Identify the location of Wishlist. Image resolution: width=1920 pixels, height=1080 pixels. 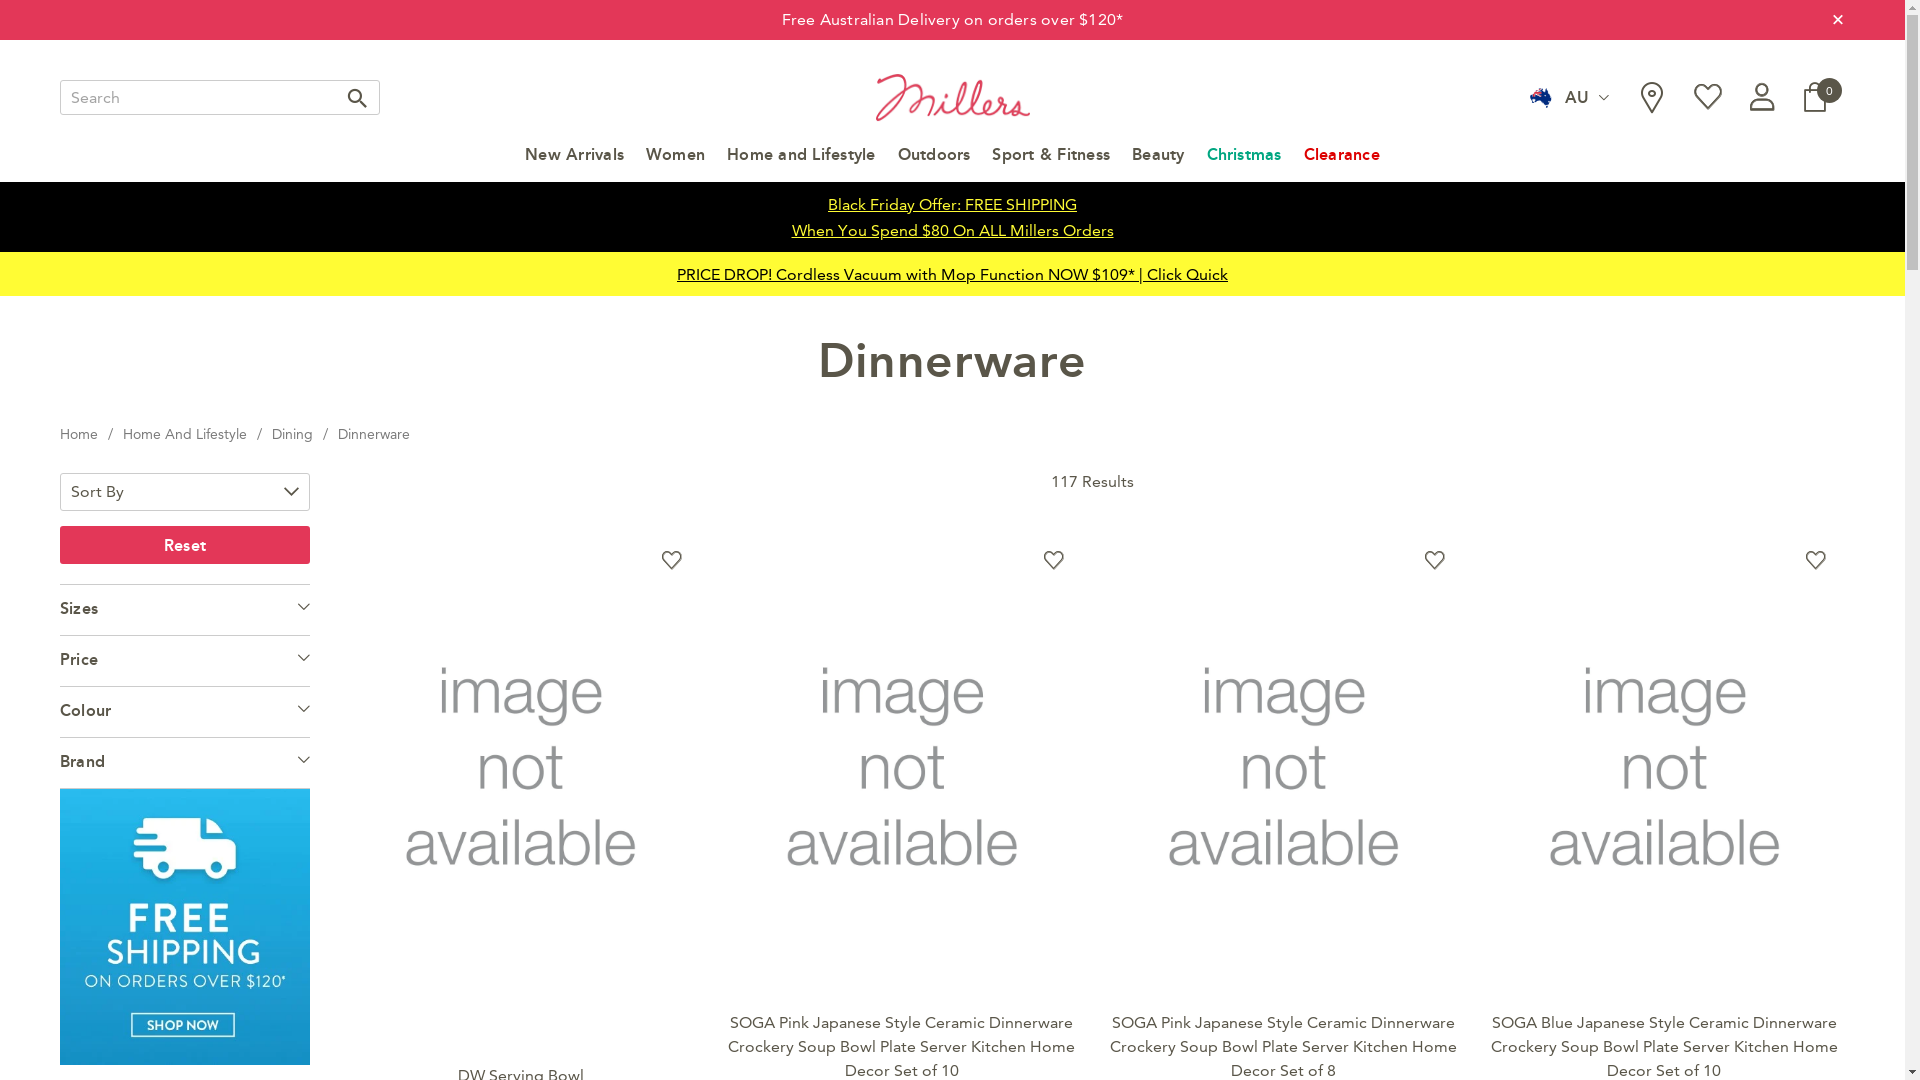
(1708, 98).